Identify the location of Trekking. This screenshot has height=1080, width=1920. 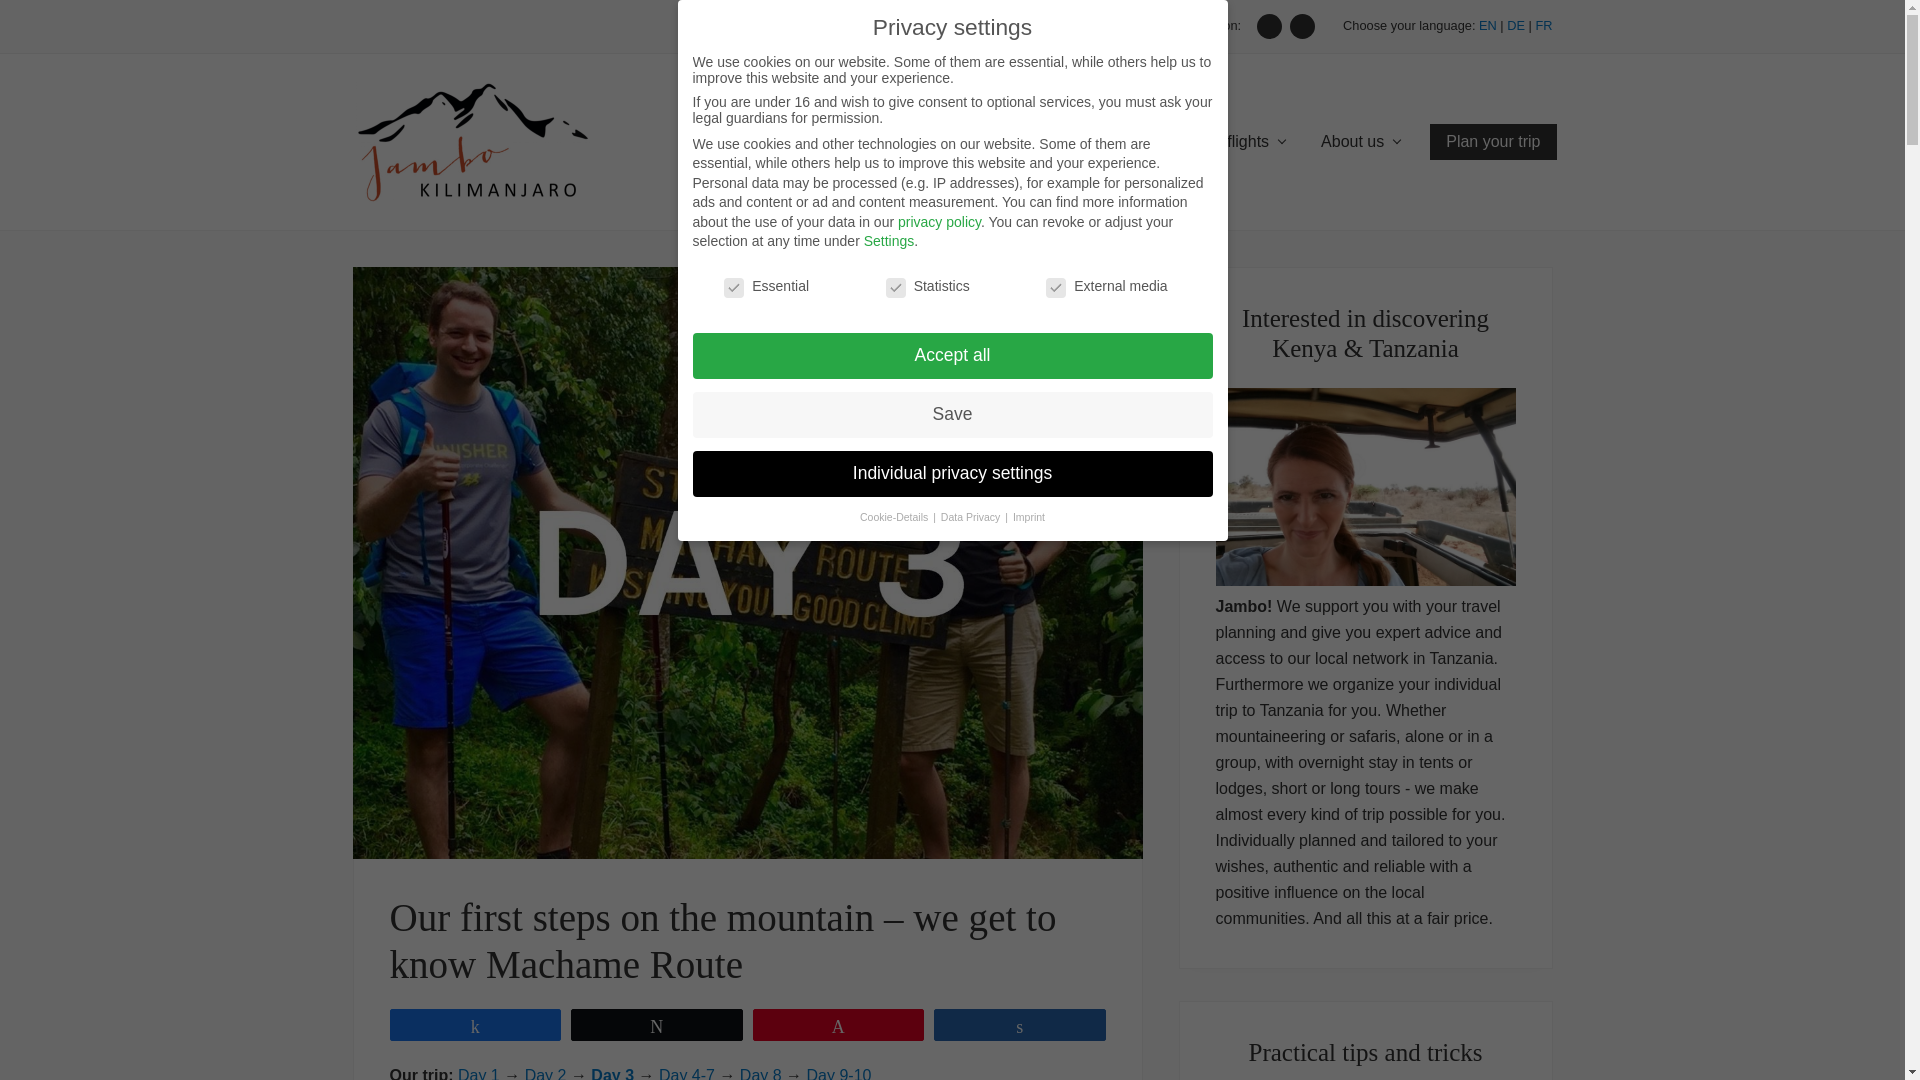
(820, 142).